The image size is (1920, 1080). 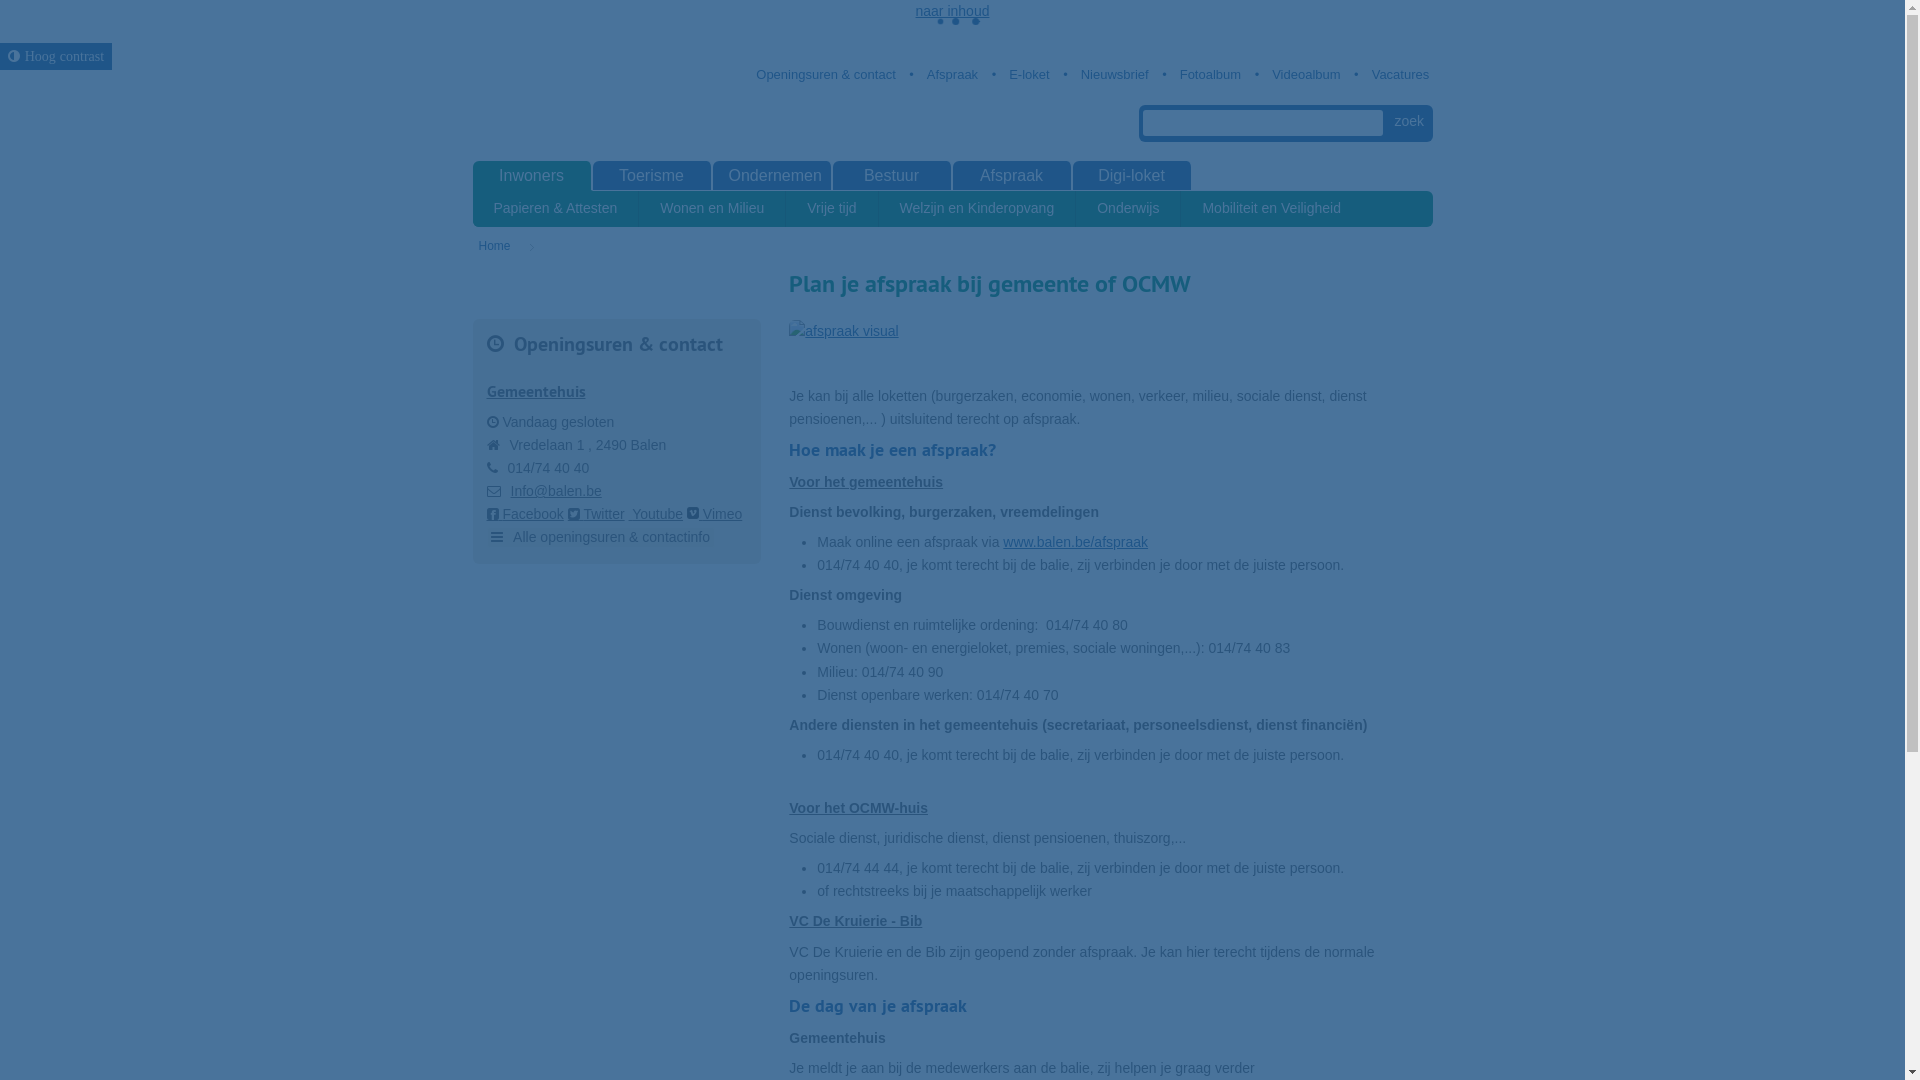 I want to click on Facebook, so click(x=524, y=514).